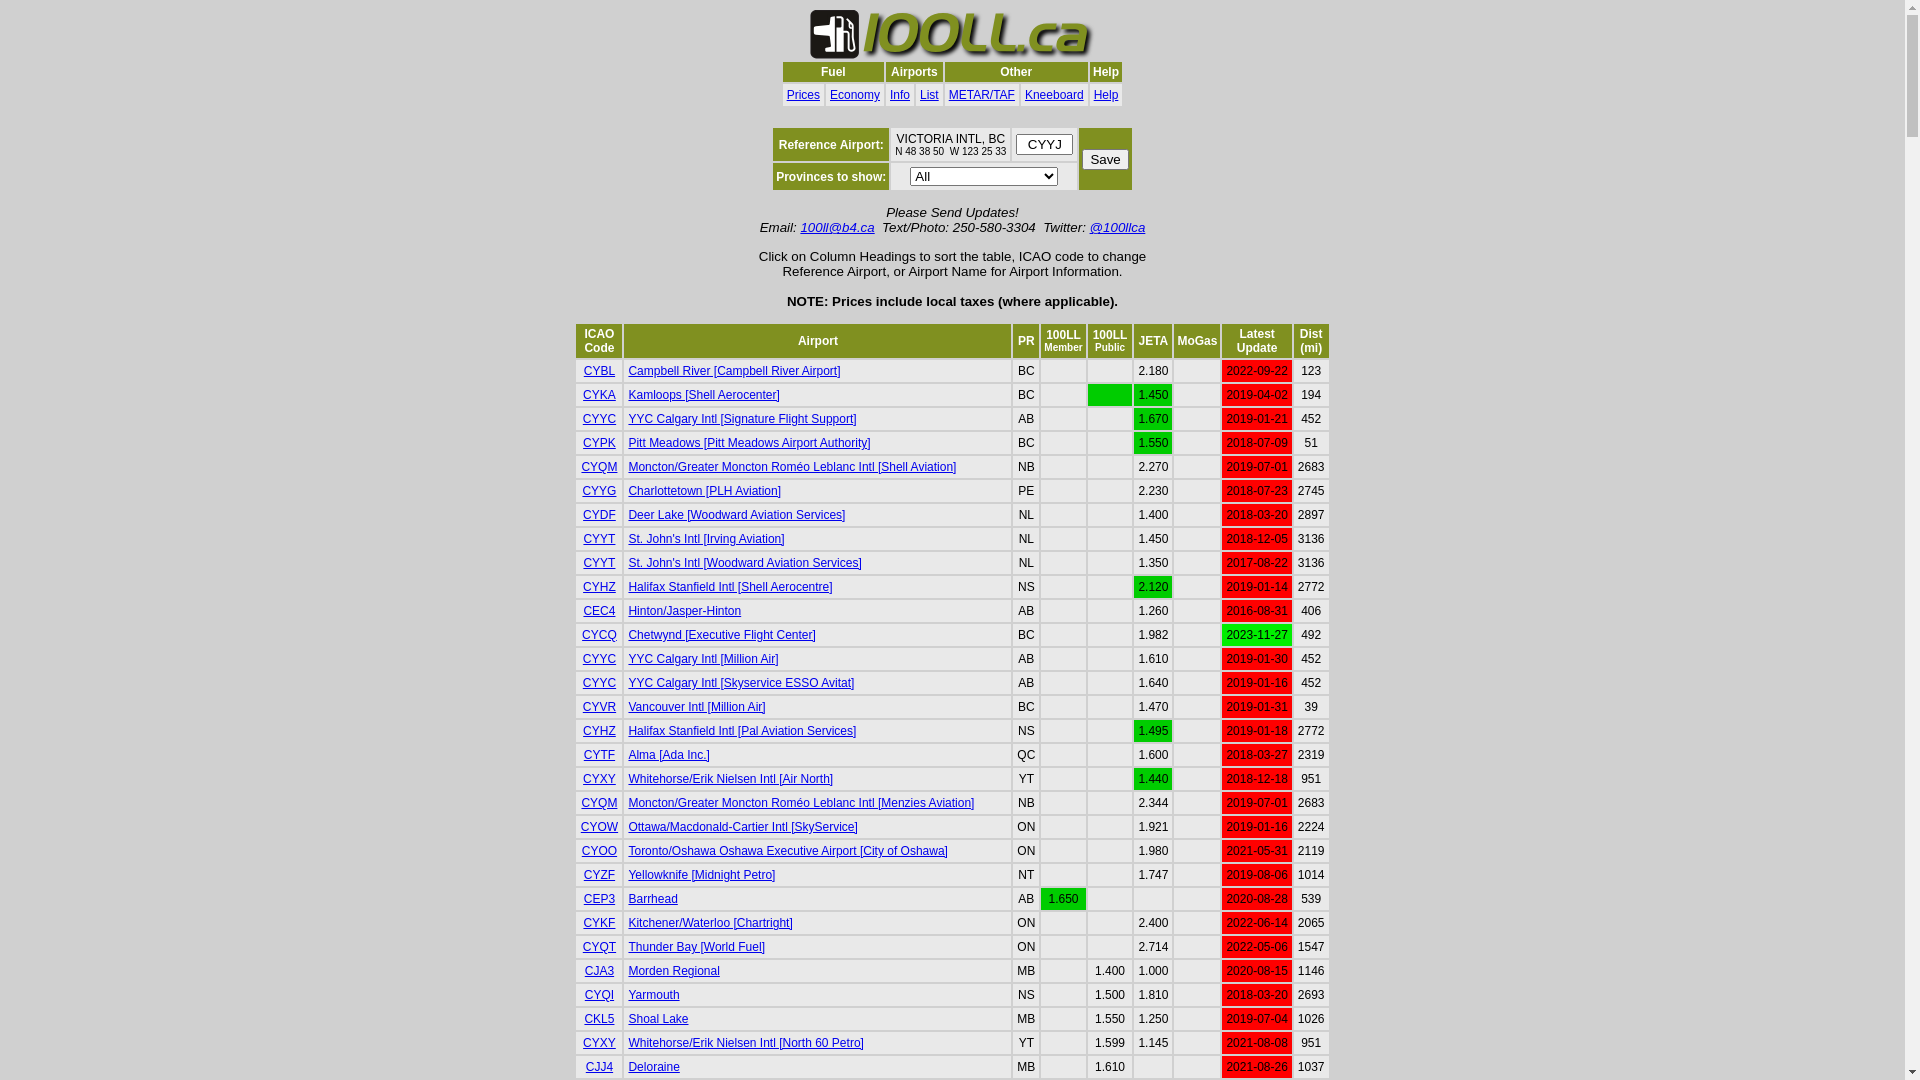 This screenshot has width=1920, height=1080. Describe the element at coordinates (600, 1067) in the screenshot. I see `CJJ4` at that location.